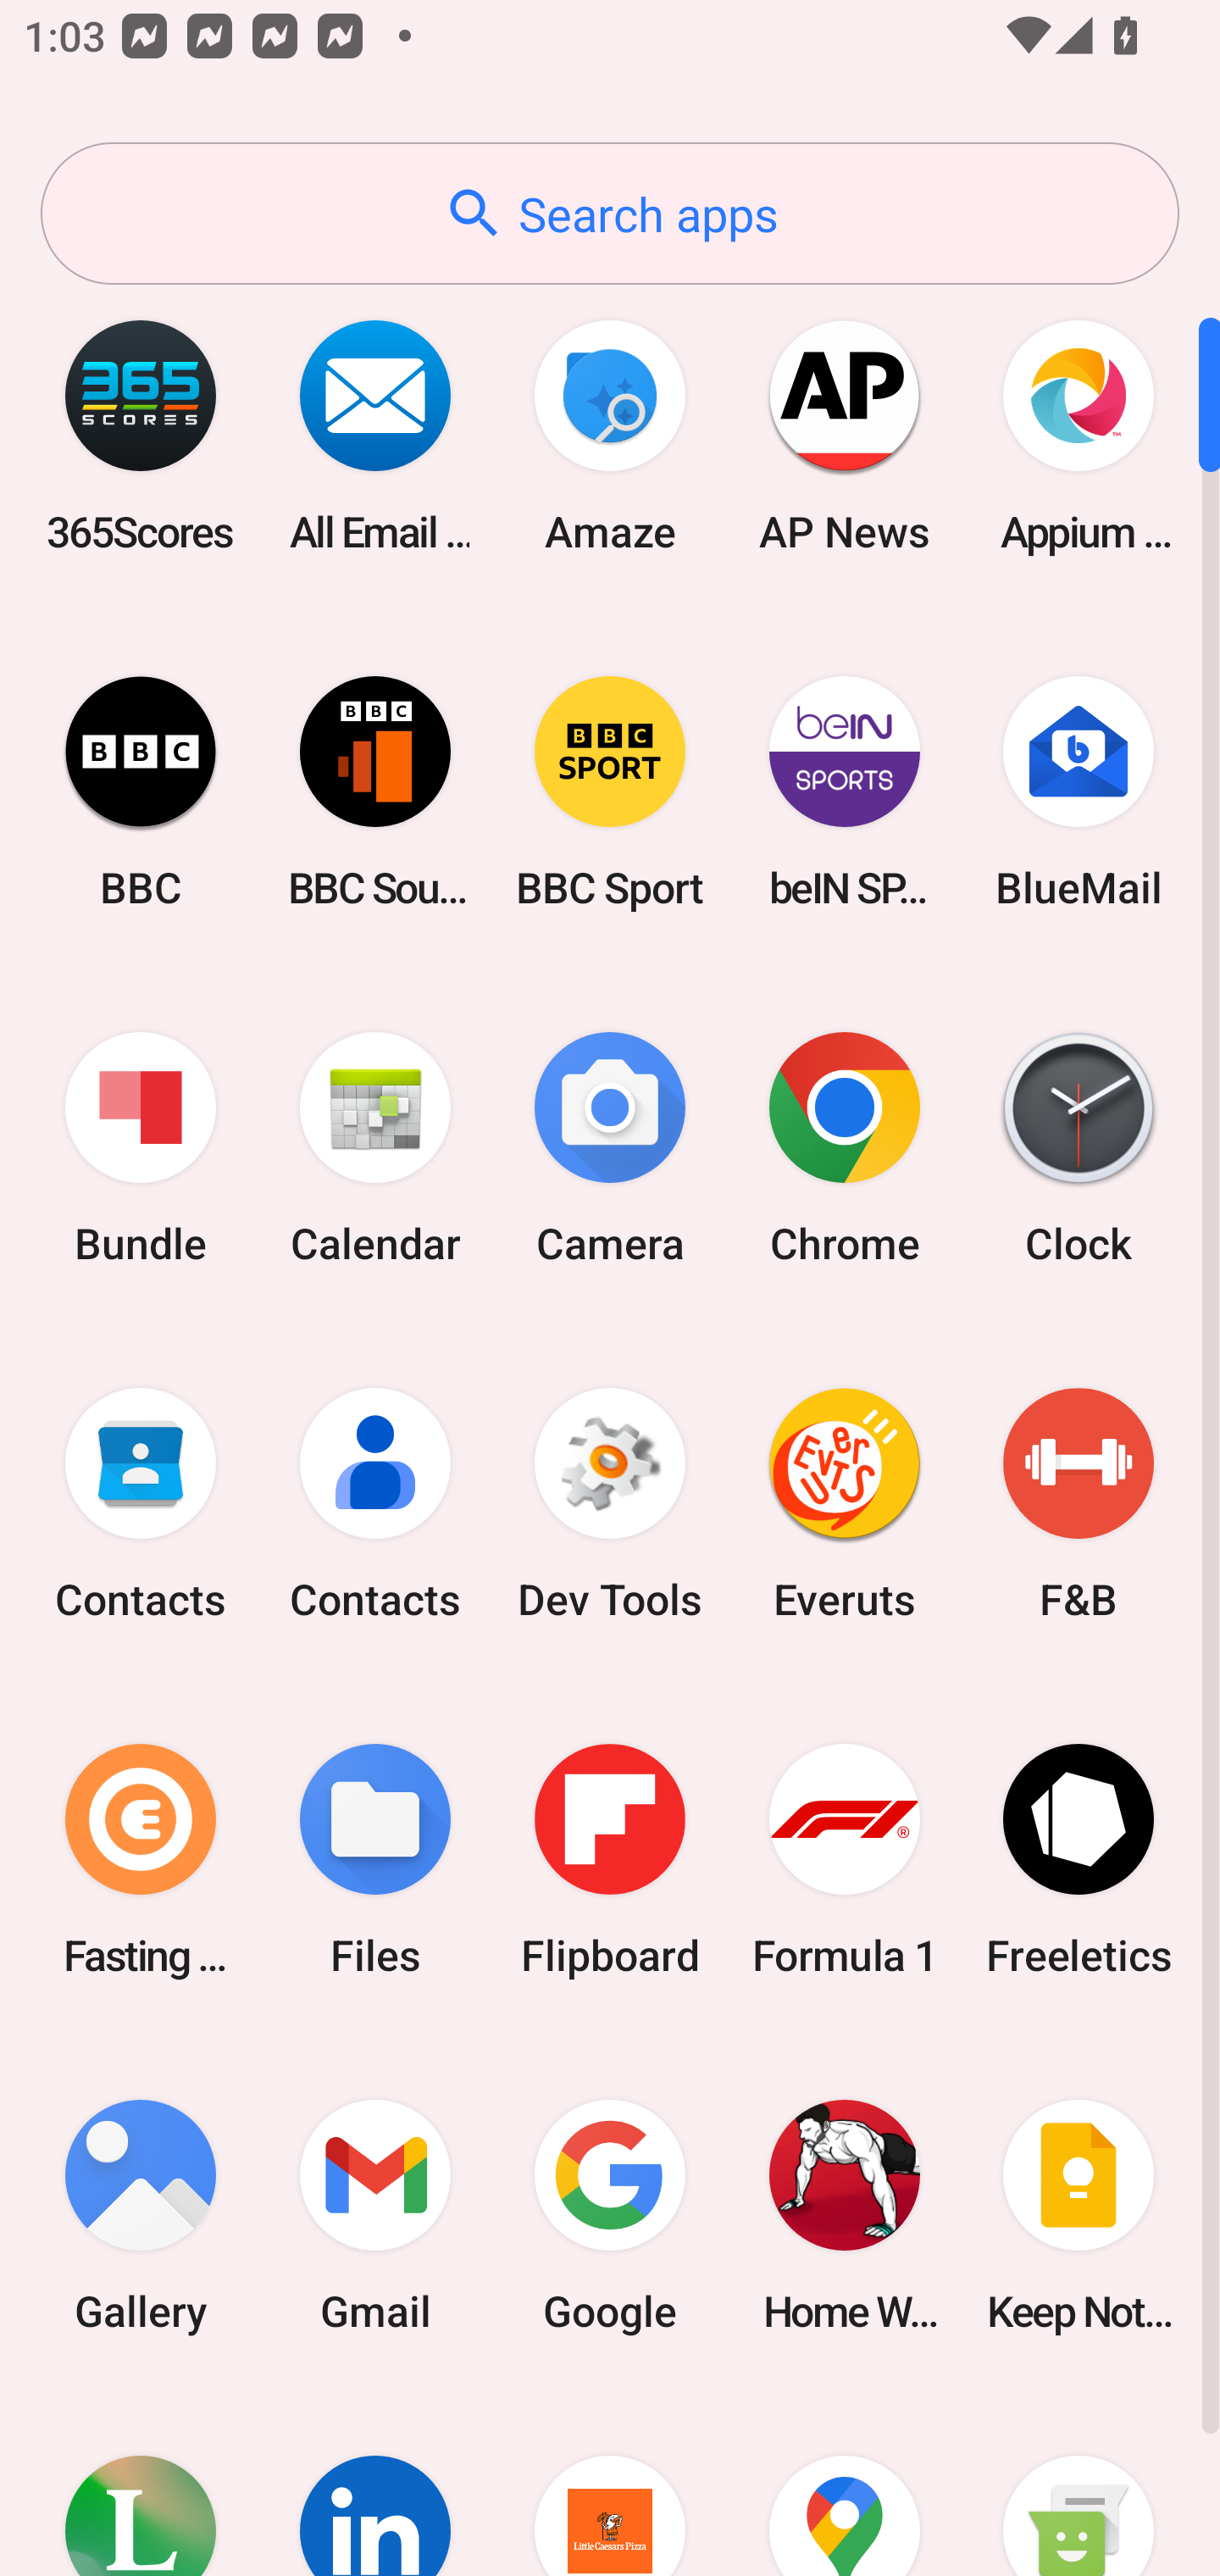 This screenshot has width=1220, height=2576. What do you see at coordinates (141, 1859) in the screenshot?
I see `Fasting Coach` at bounding box center [141, 1859].